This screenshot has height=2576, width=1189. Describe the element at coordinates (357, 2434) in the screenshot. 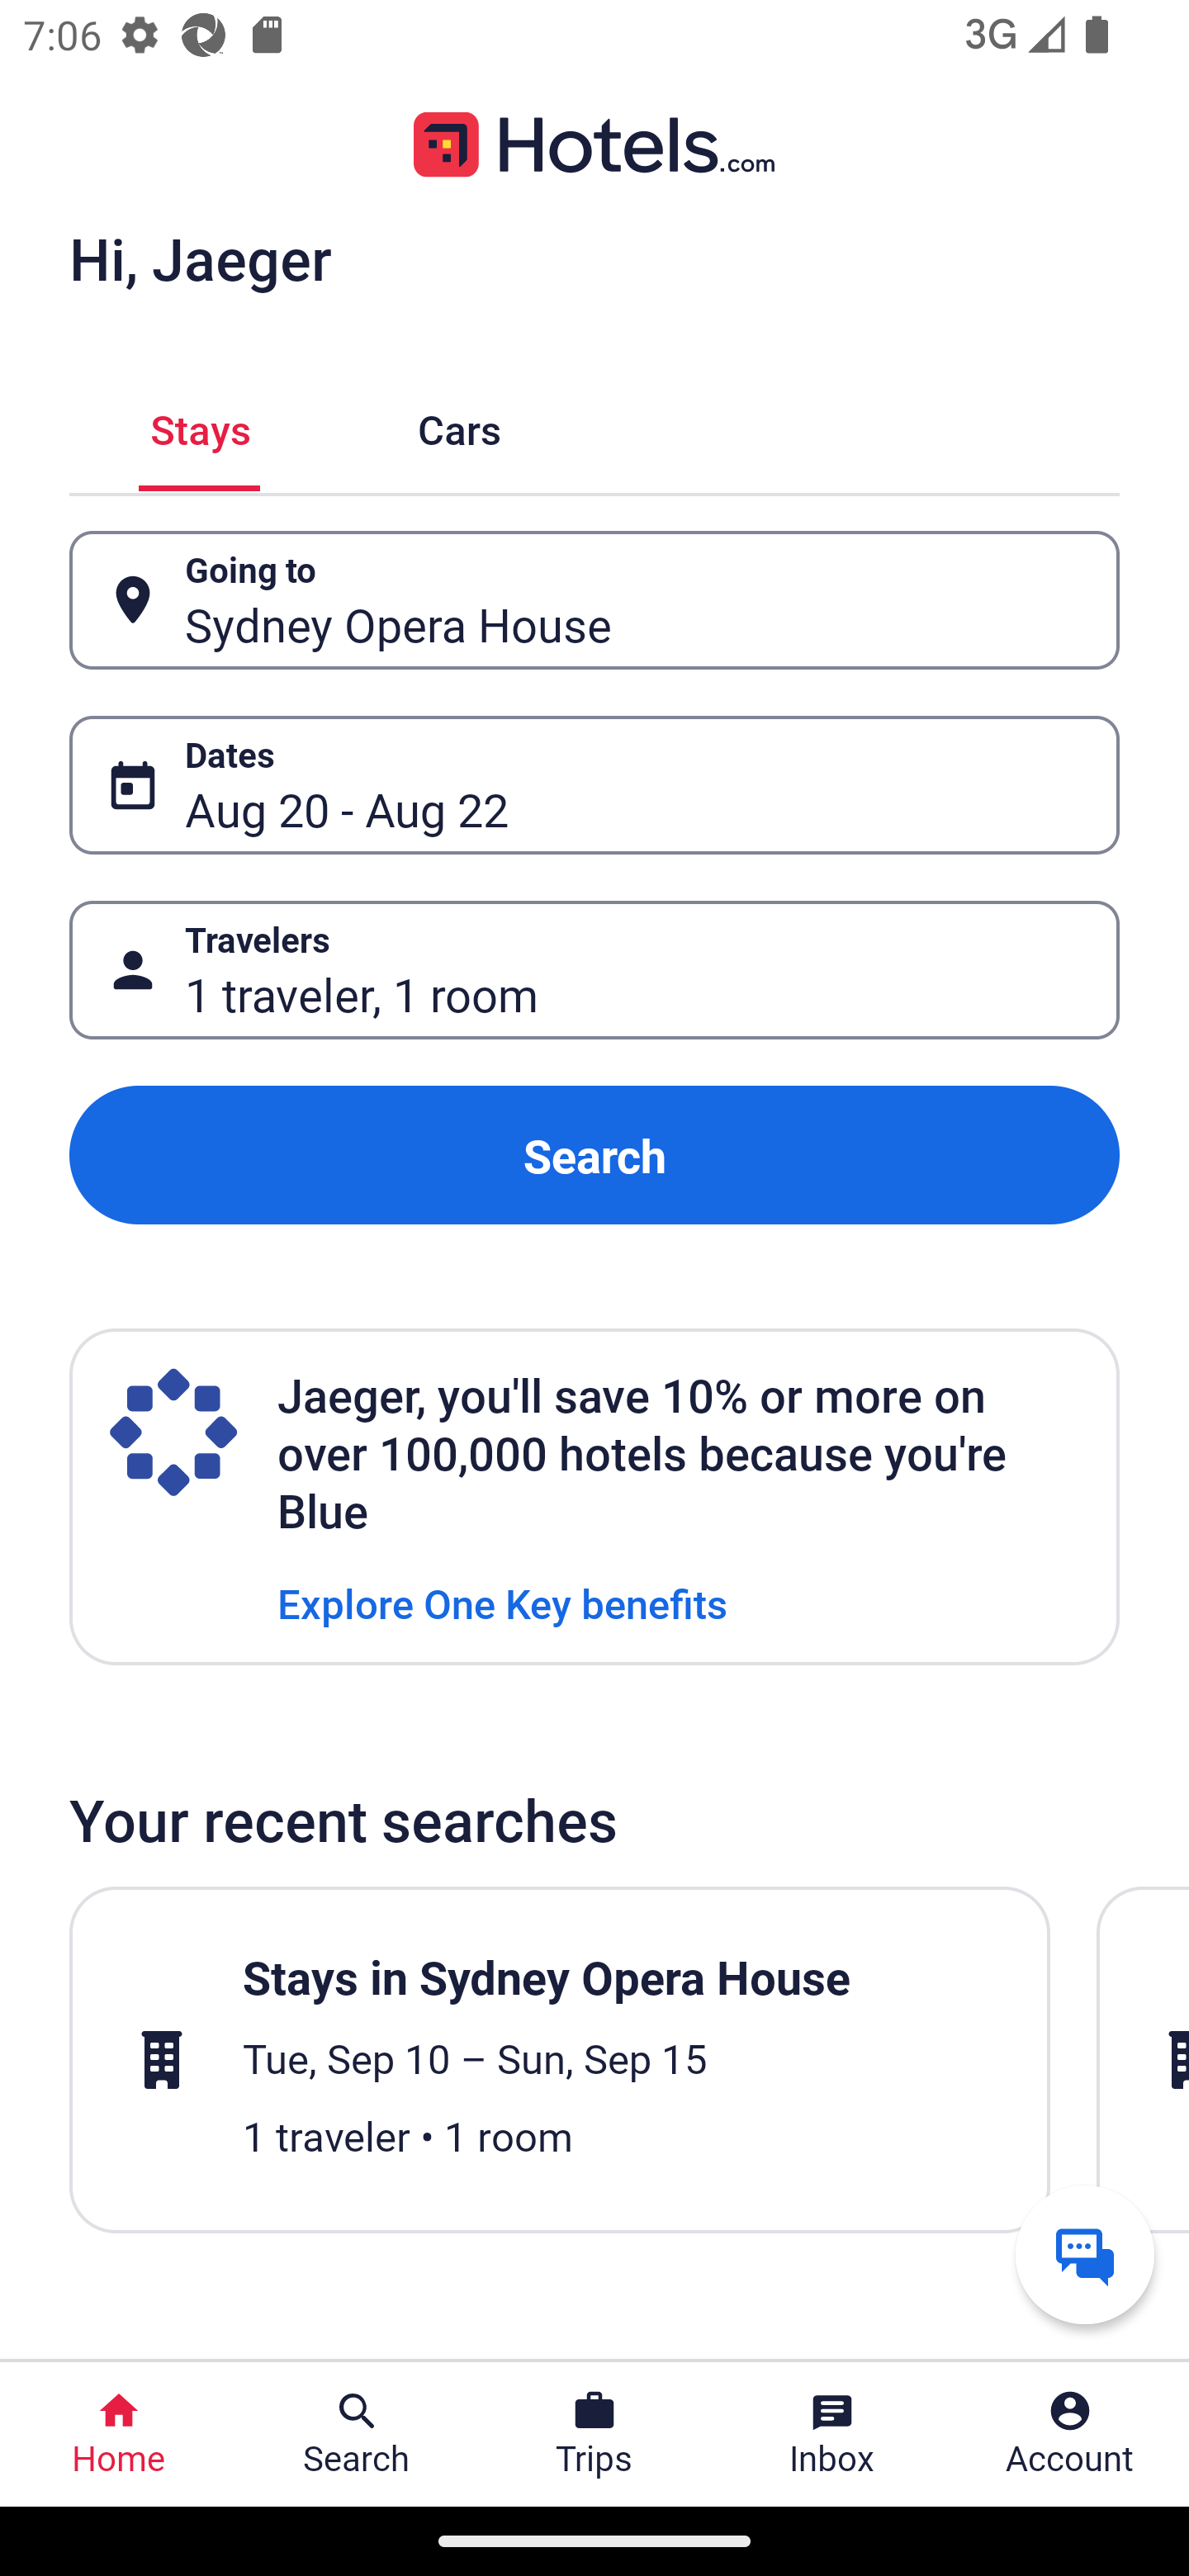

I see `Search Search Button` at that location.